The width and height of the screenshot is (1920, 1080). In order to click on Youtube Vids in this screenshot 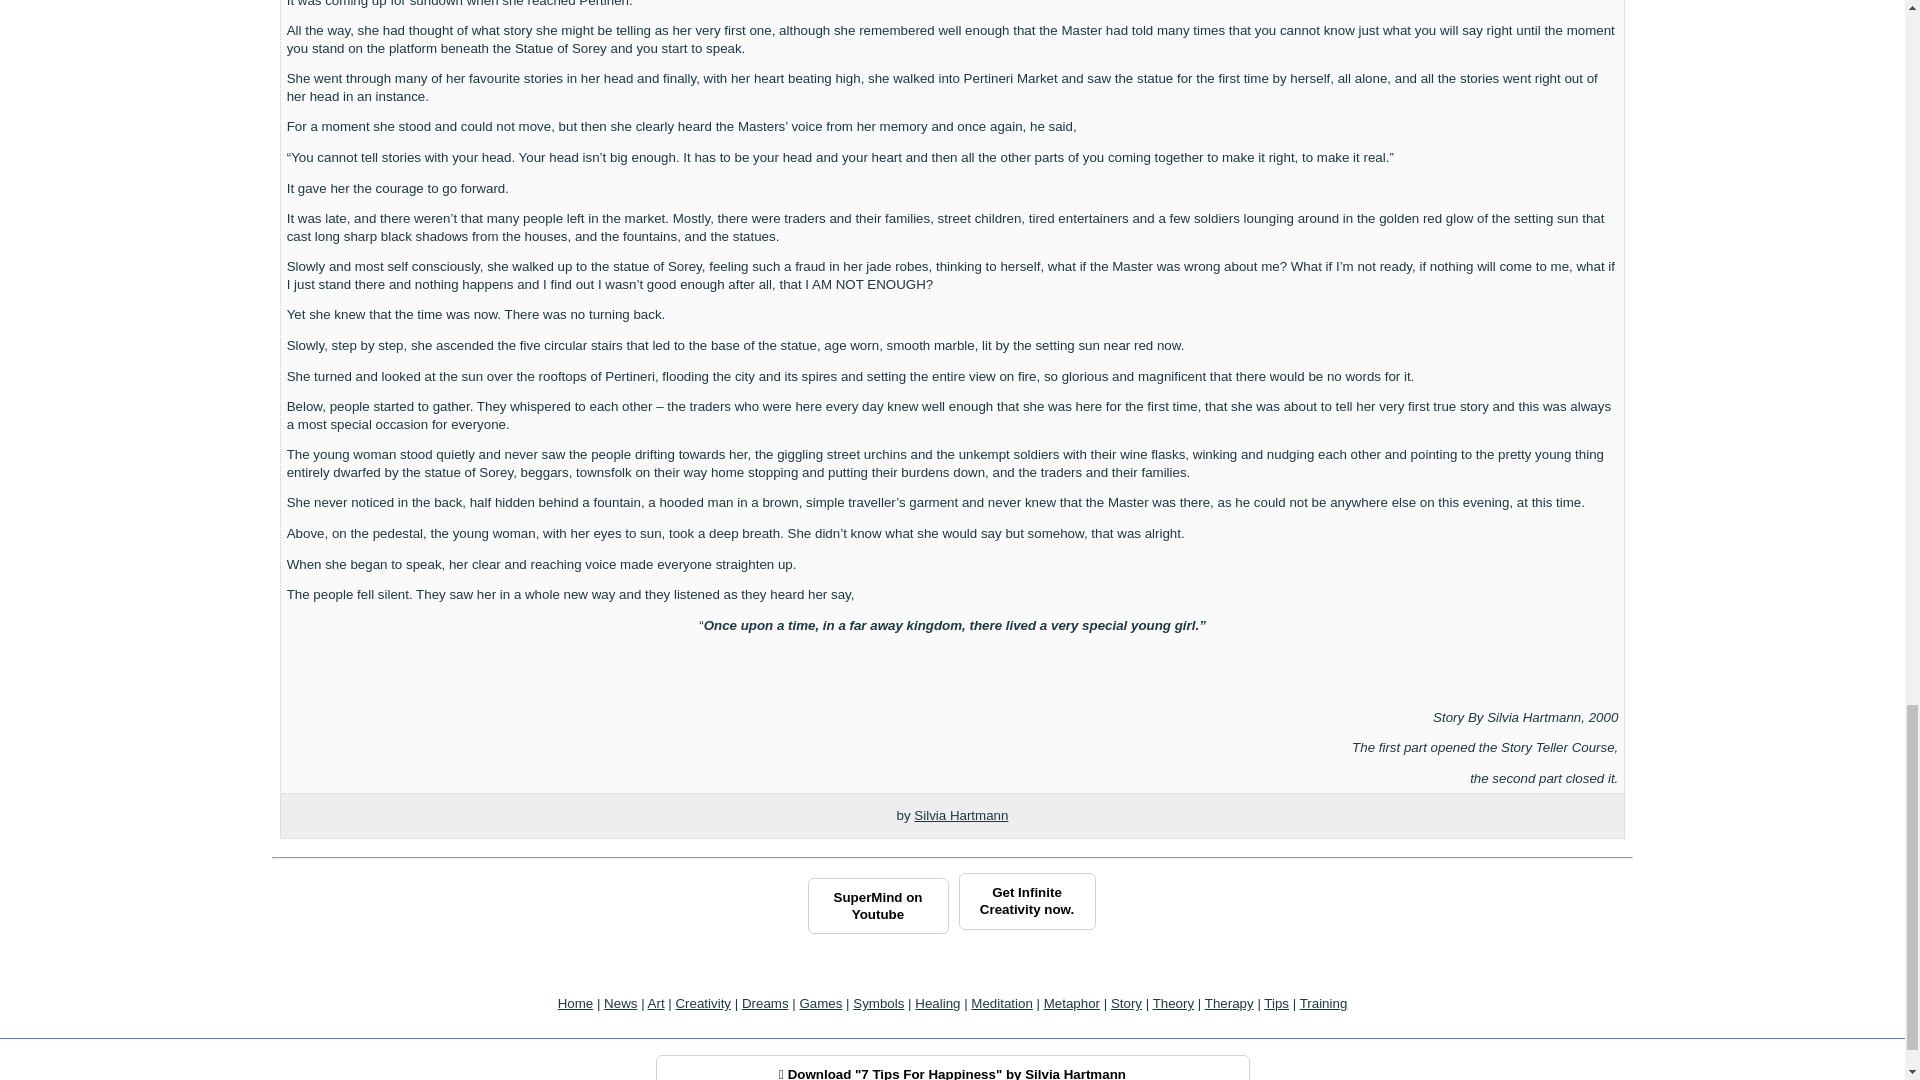, I will do `click(878, 906)`.